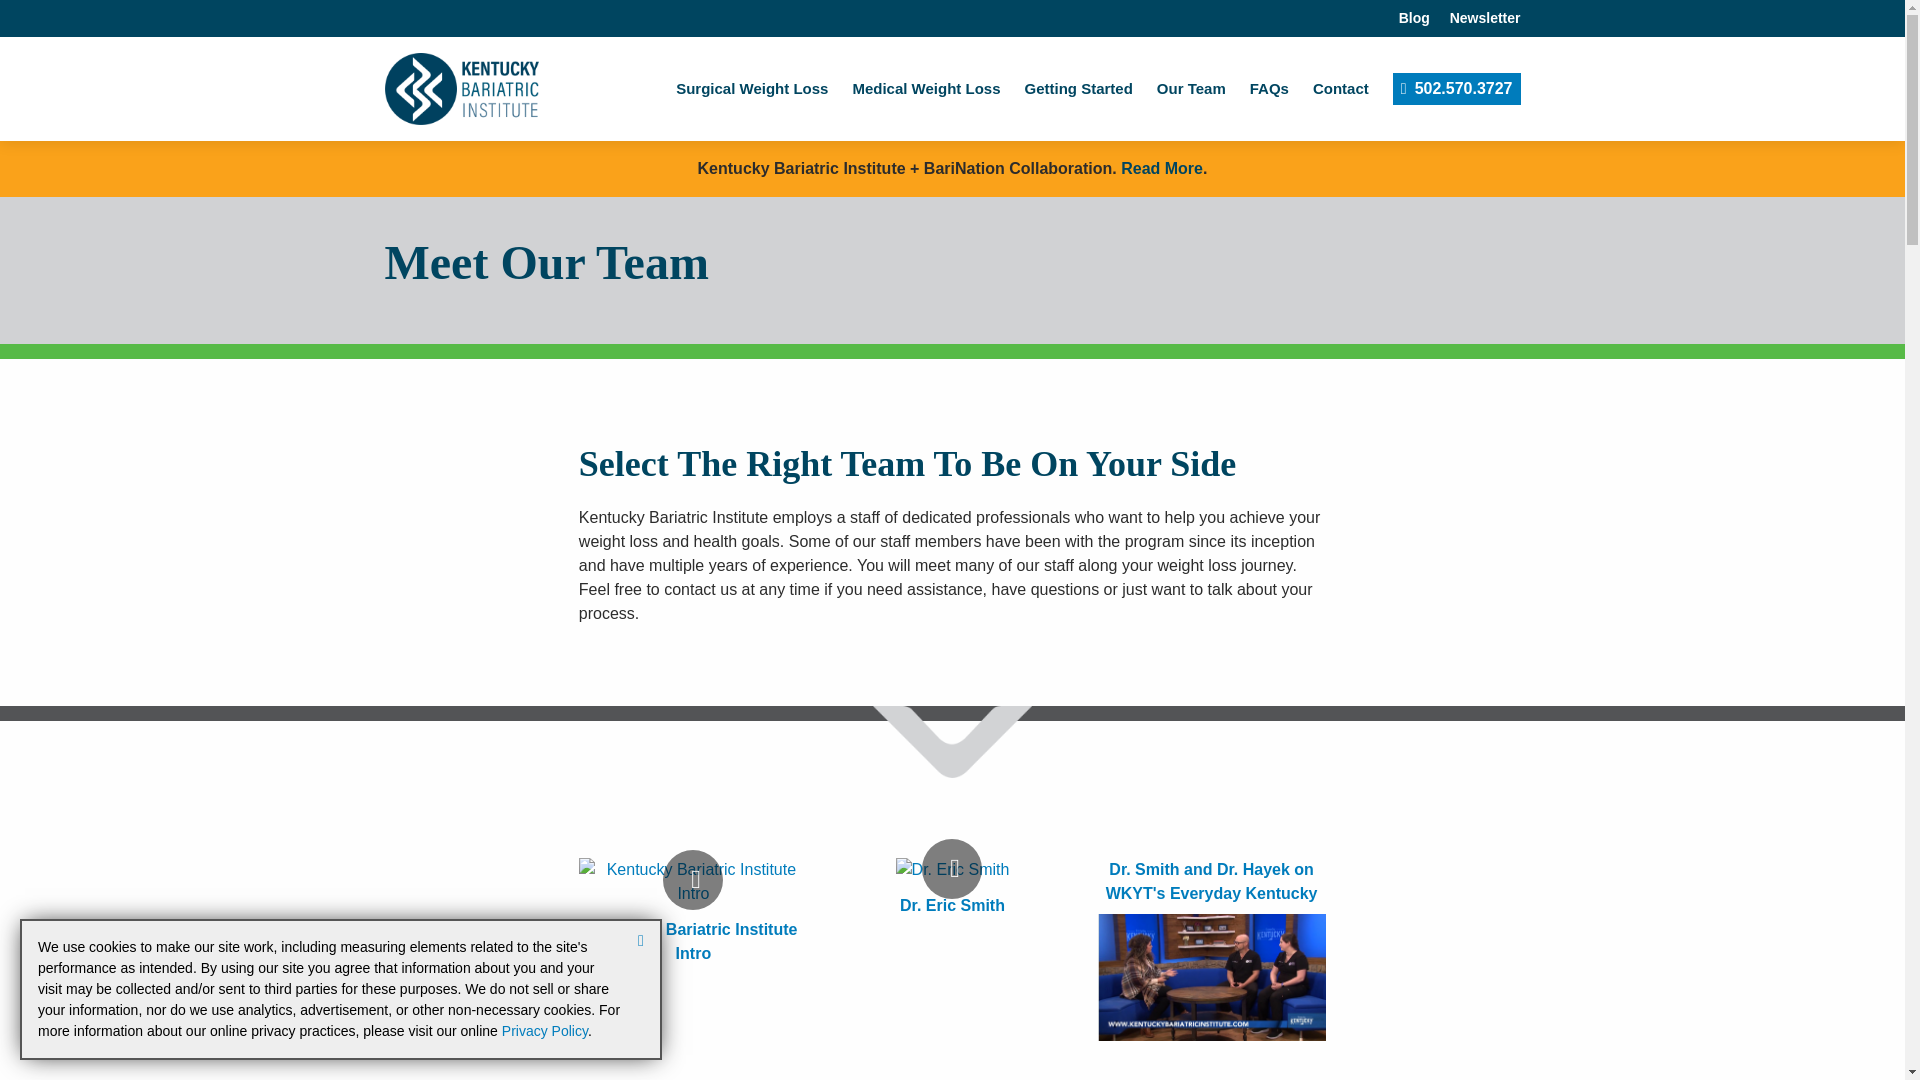 This screenshot has width=1920, height=1080. What do you see at coordinates (1484, 18) in the screenshot?
I see `Newsletter` at bounding box center [1484, 18].